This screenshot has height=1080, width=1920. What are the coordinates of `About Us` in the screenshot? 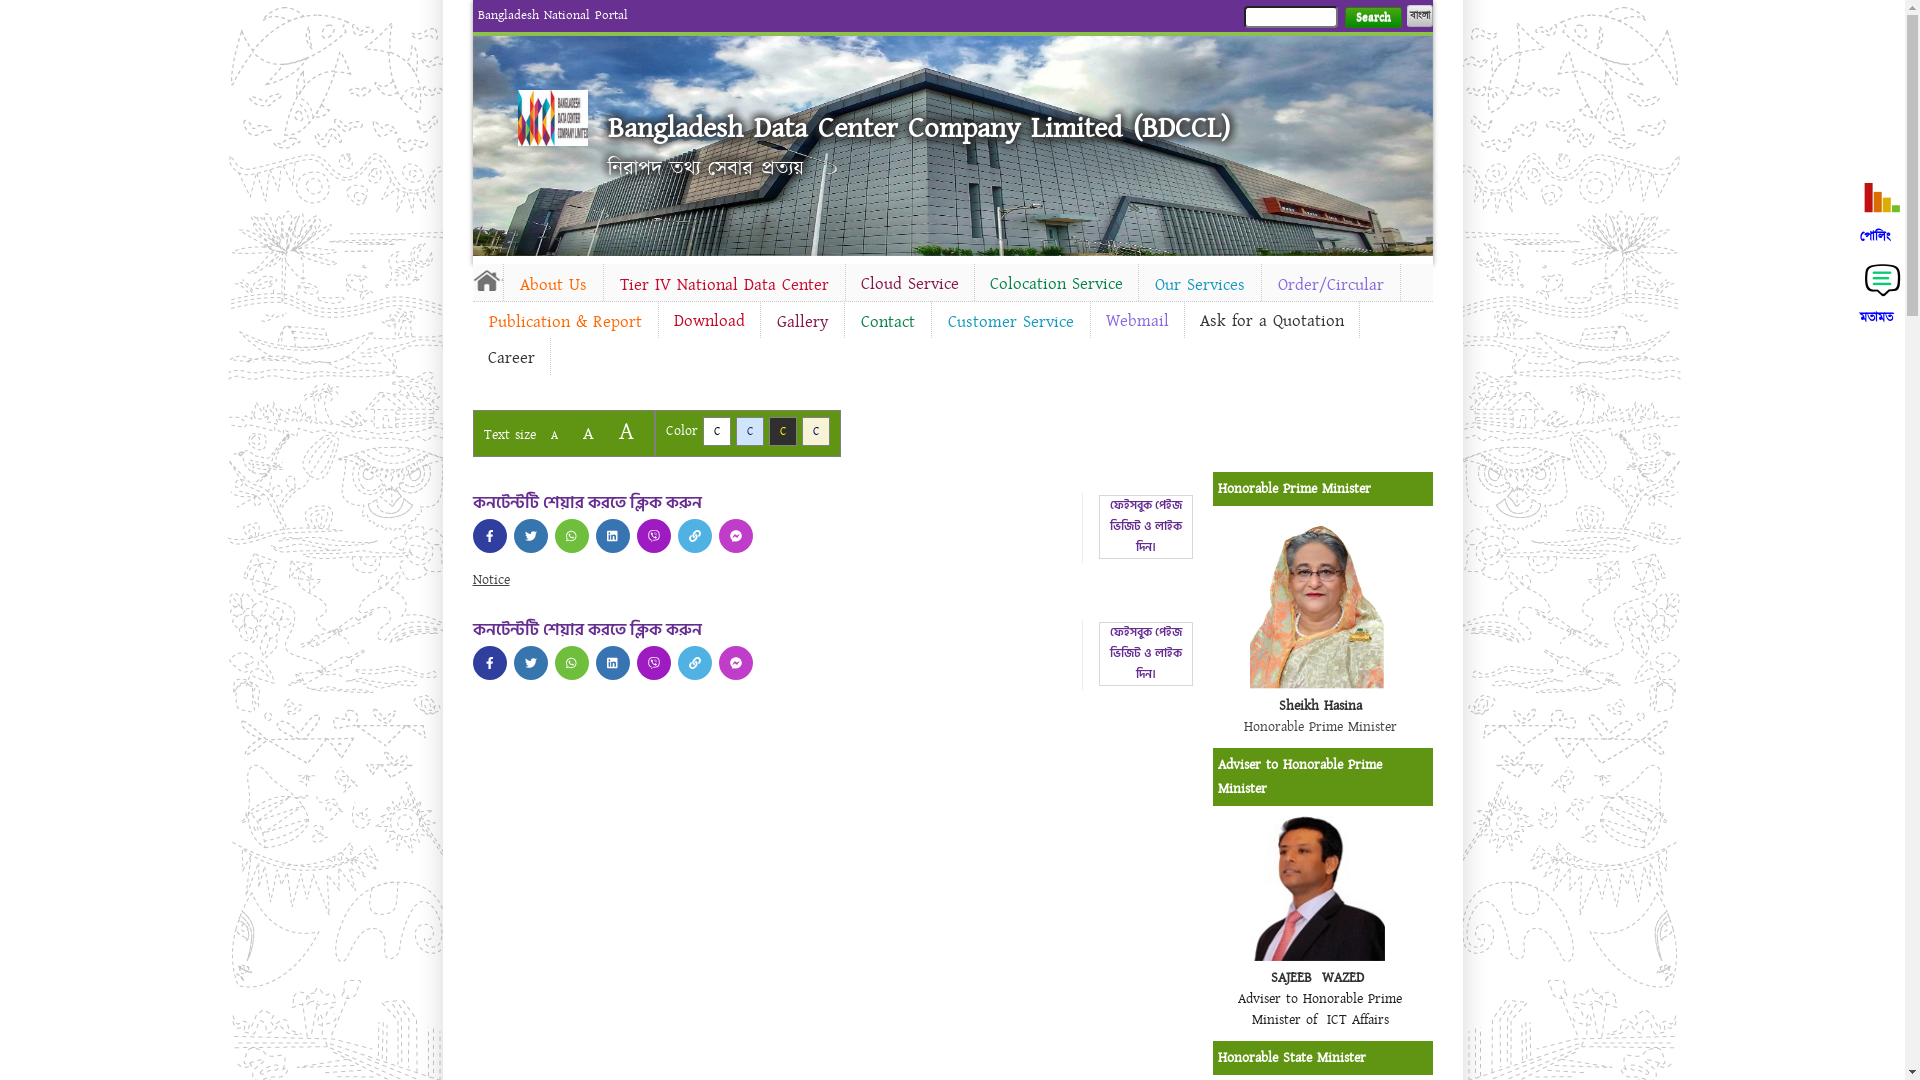 It's located at (554, 285).